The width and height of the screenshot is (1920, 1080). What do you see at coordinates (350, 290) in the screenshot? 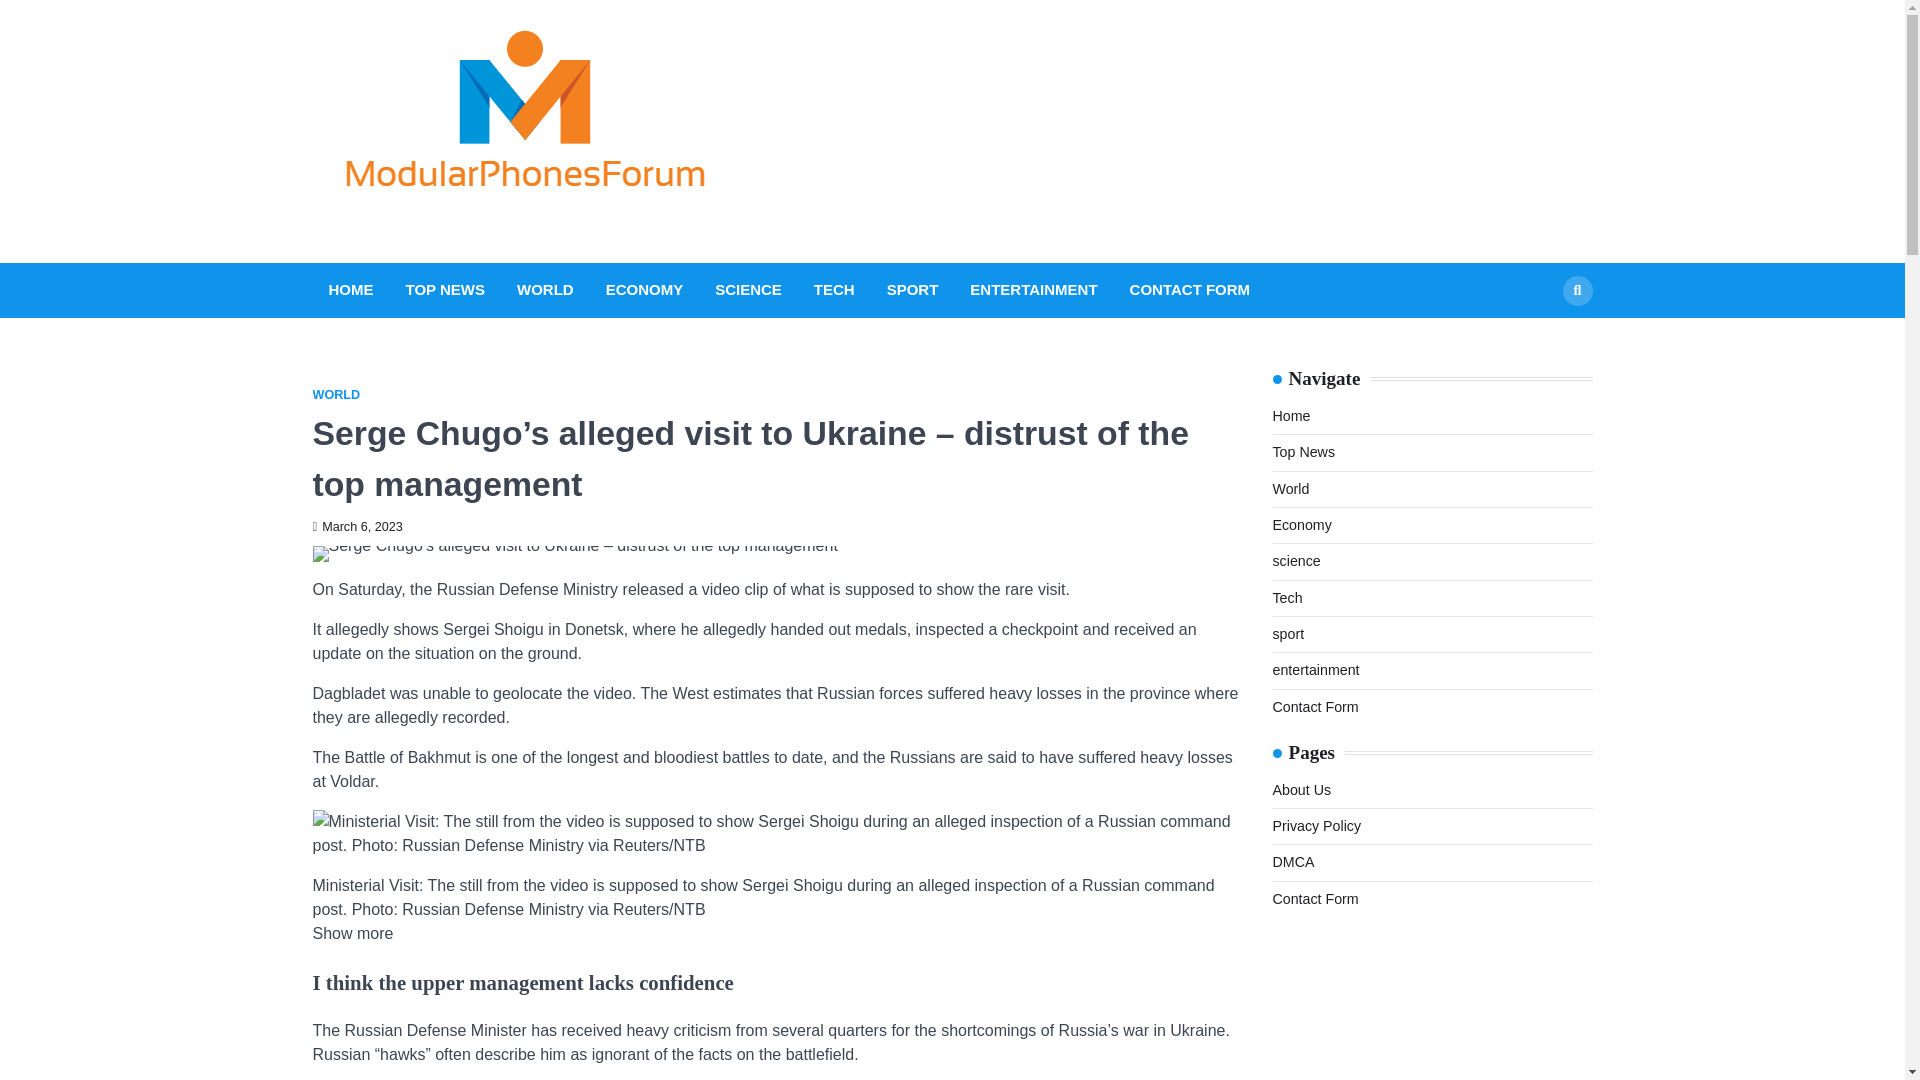
I see `HOME` at bounding box center [350, 290].